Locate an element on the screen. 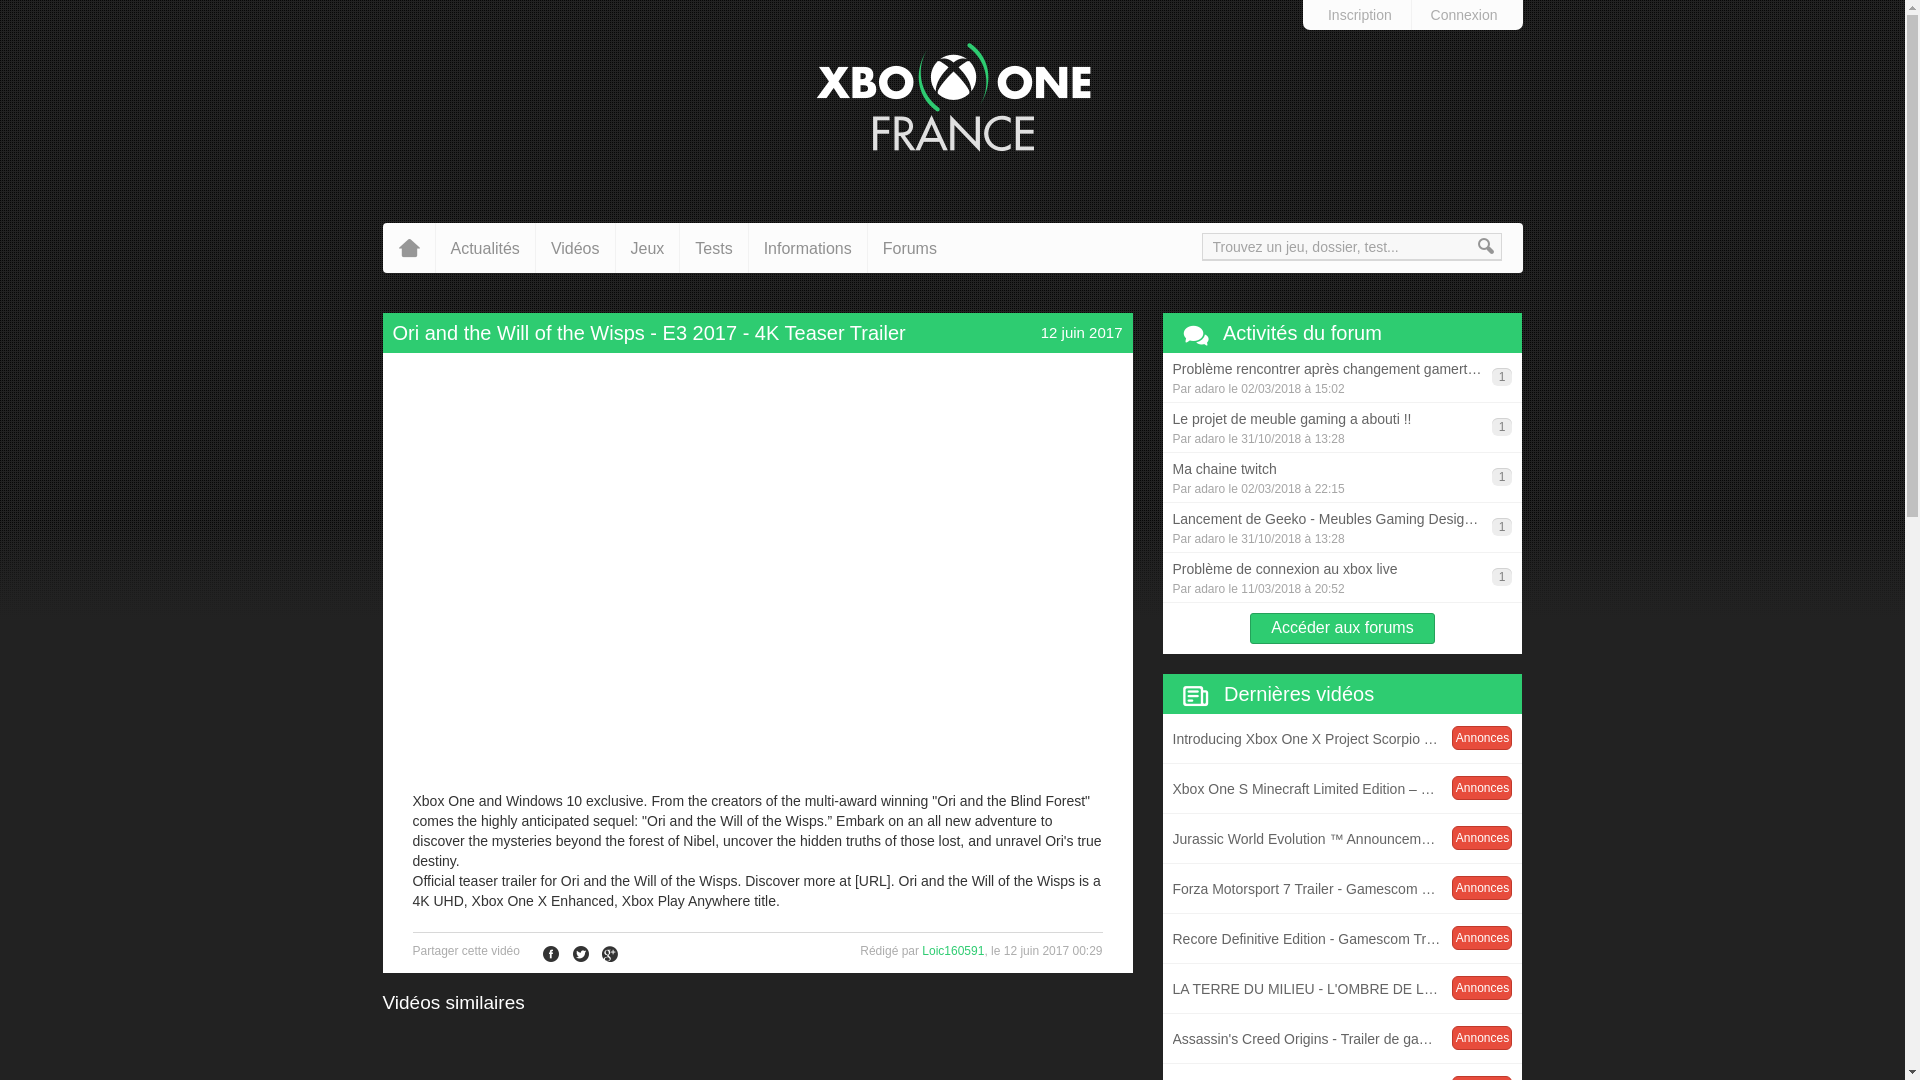 This screenshot has width=1920, height=1080. Forums is located at coordinates (1342, 1072).